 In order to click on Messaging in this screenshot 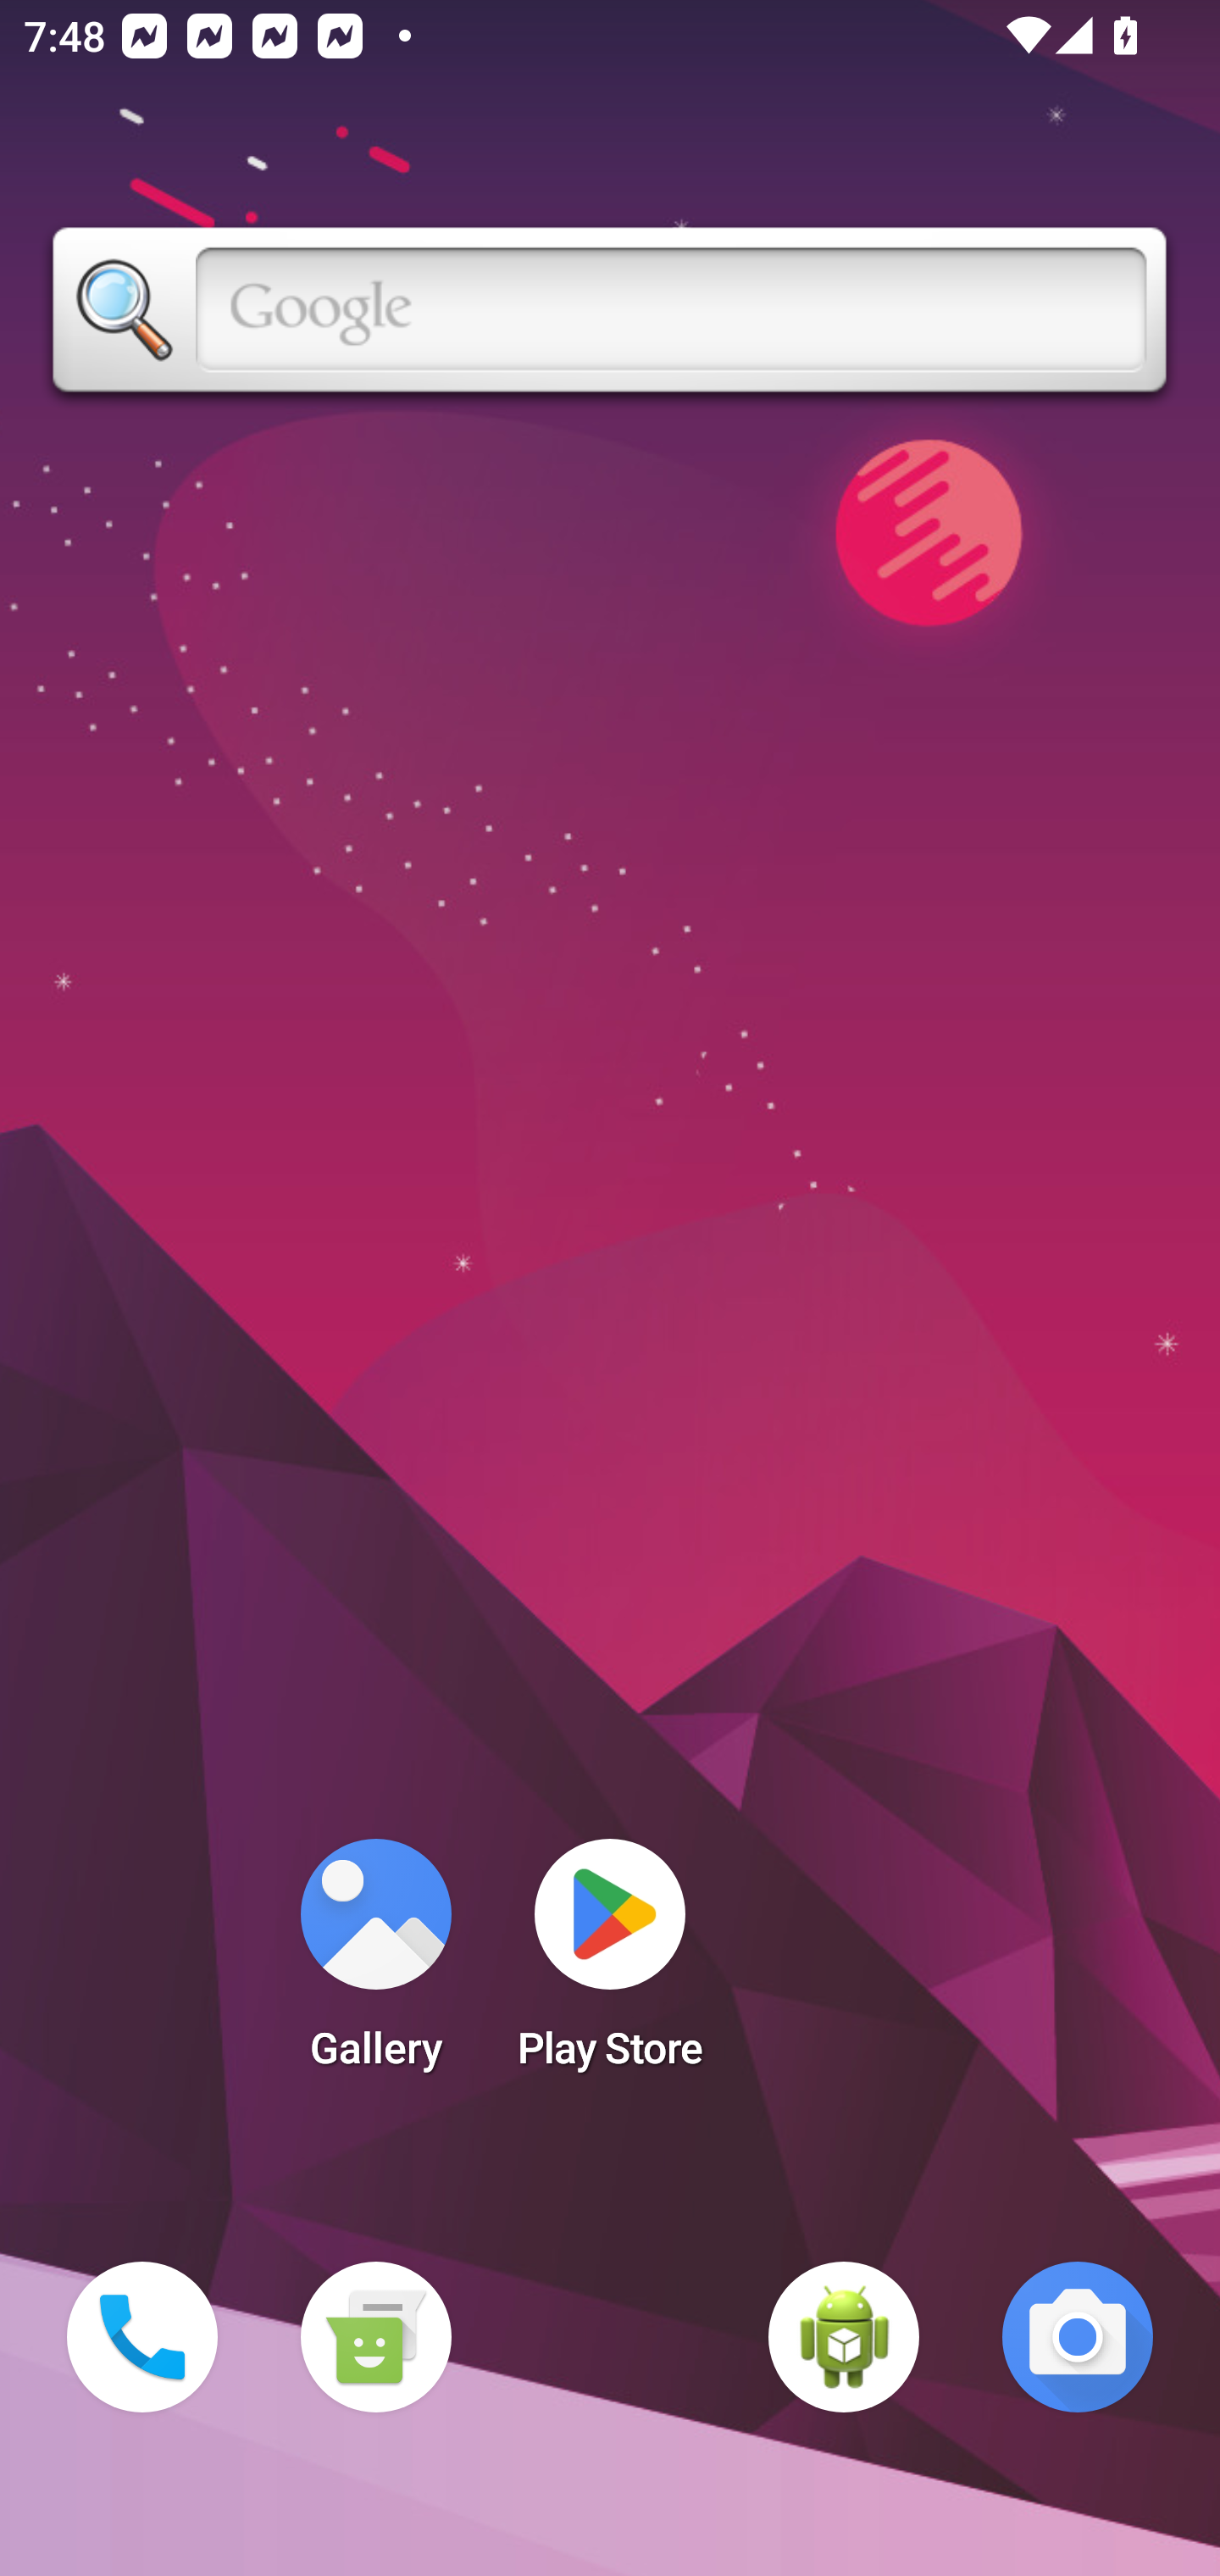, I will do `click(375, 2337)`.